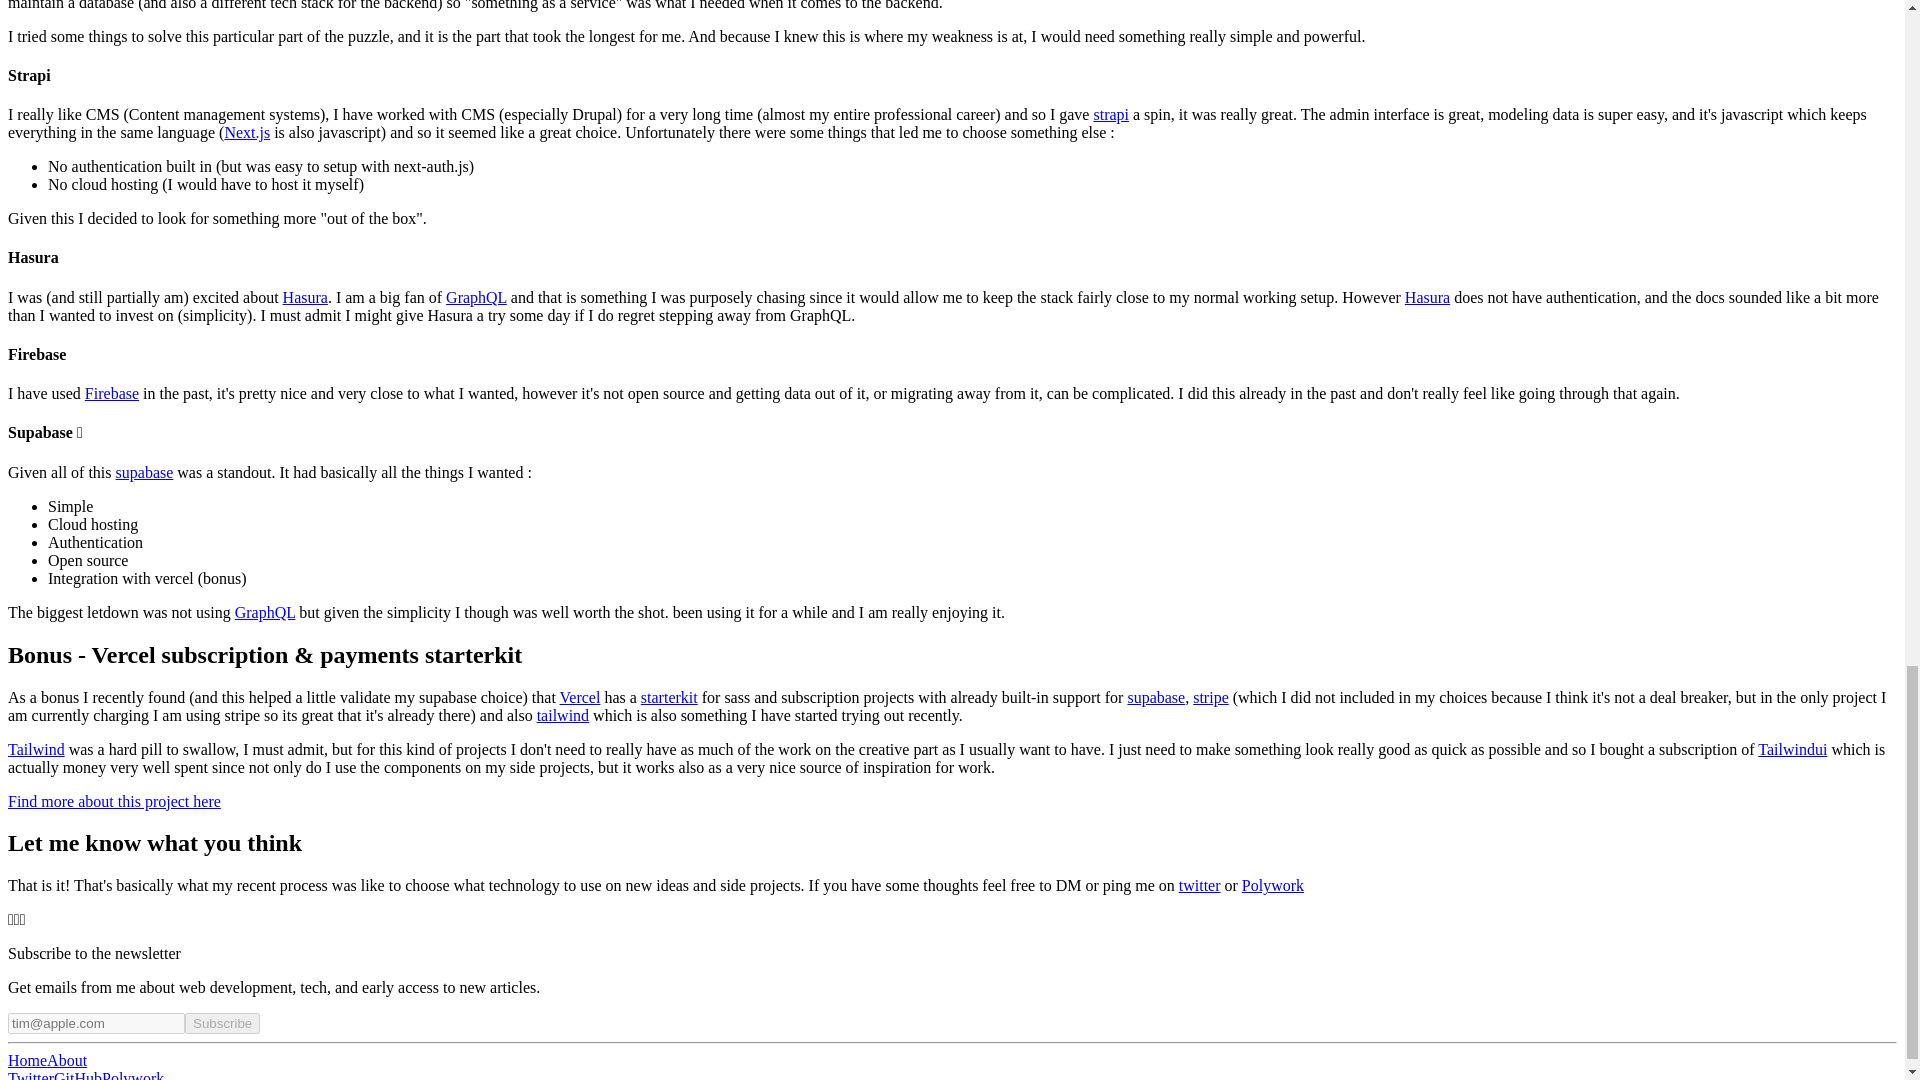 This screenshot has height=1080, width=1920. Describe the element at coordinates (111, 392) in the screenshot. I see `Firebase` at that location.